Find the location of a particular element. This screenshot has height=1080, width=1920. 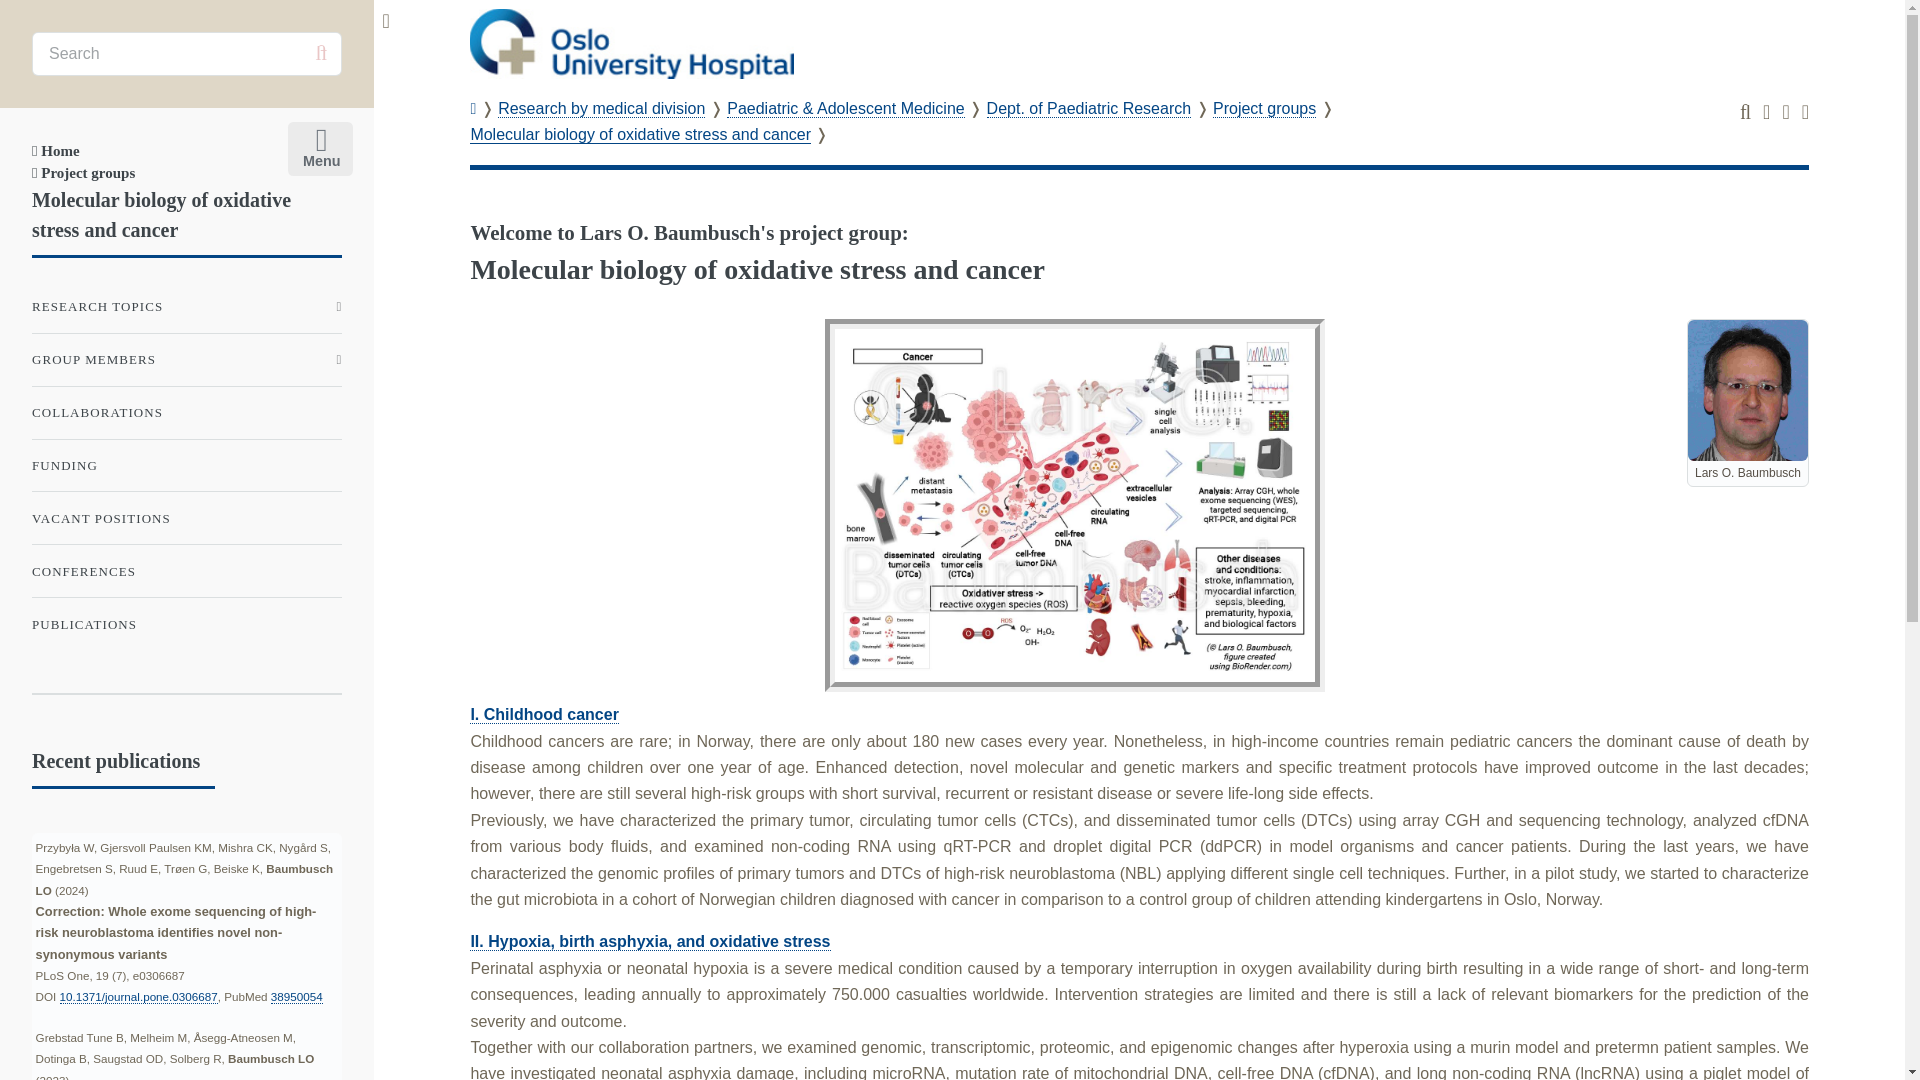

Research by medical division is located at coordinates (600, 108).